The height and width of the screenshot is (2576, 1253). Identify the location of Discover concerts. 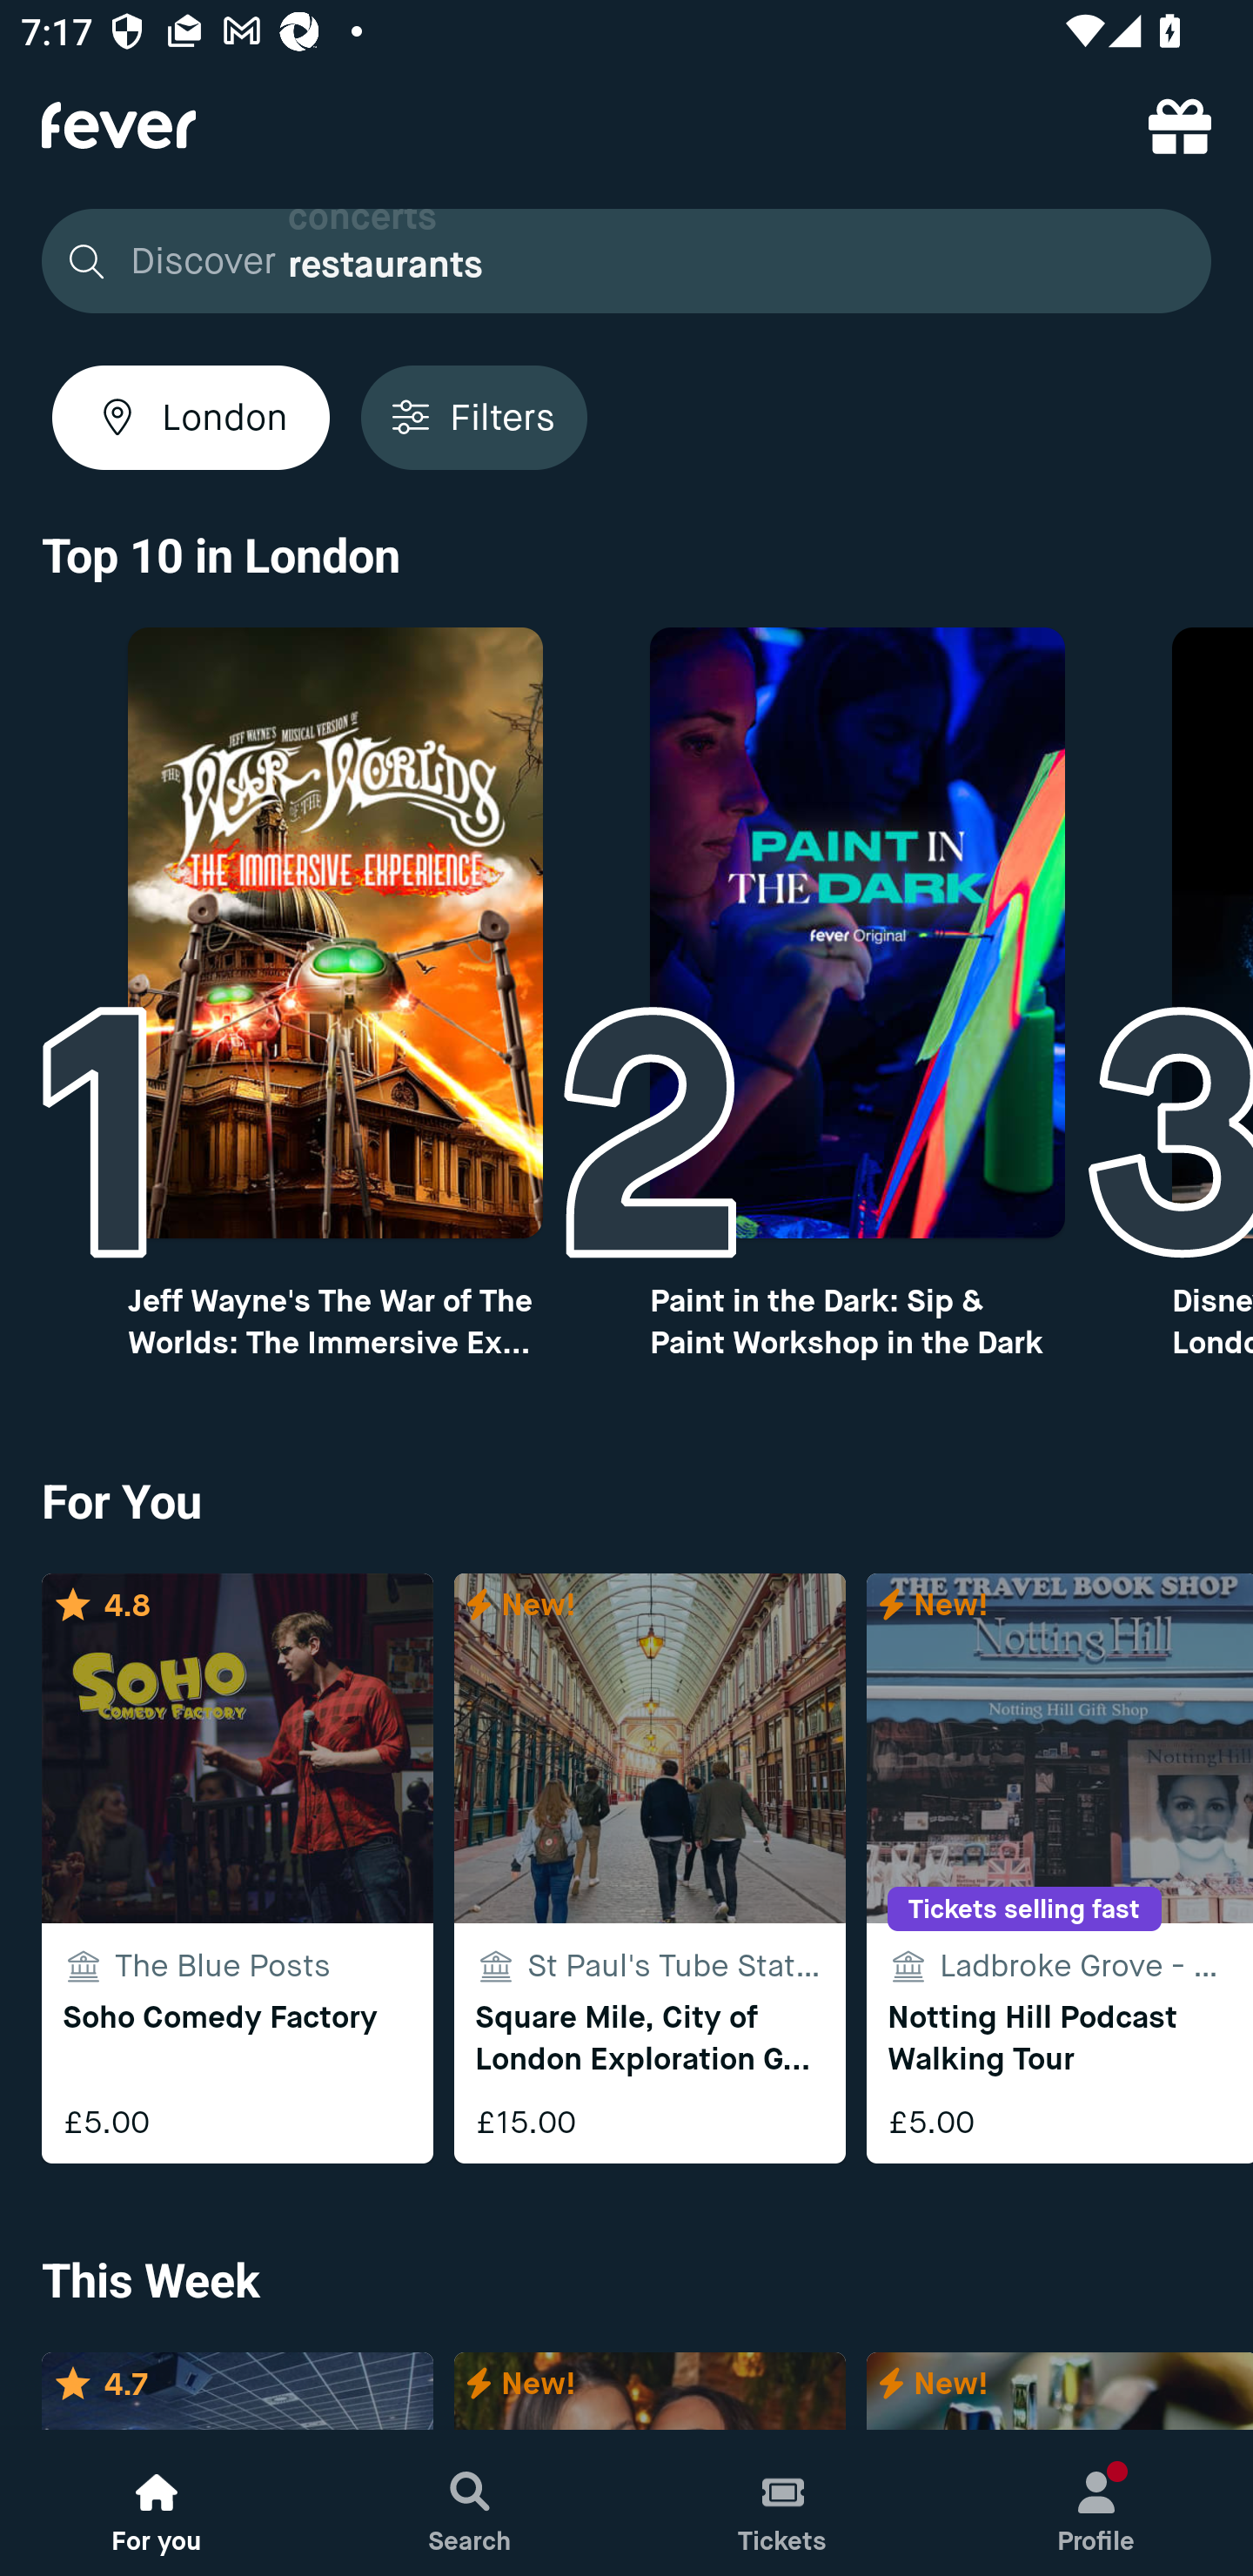
(626, 261).